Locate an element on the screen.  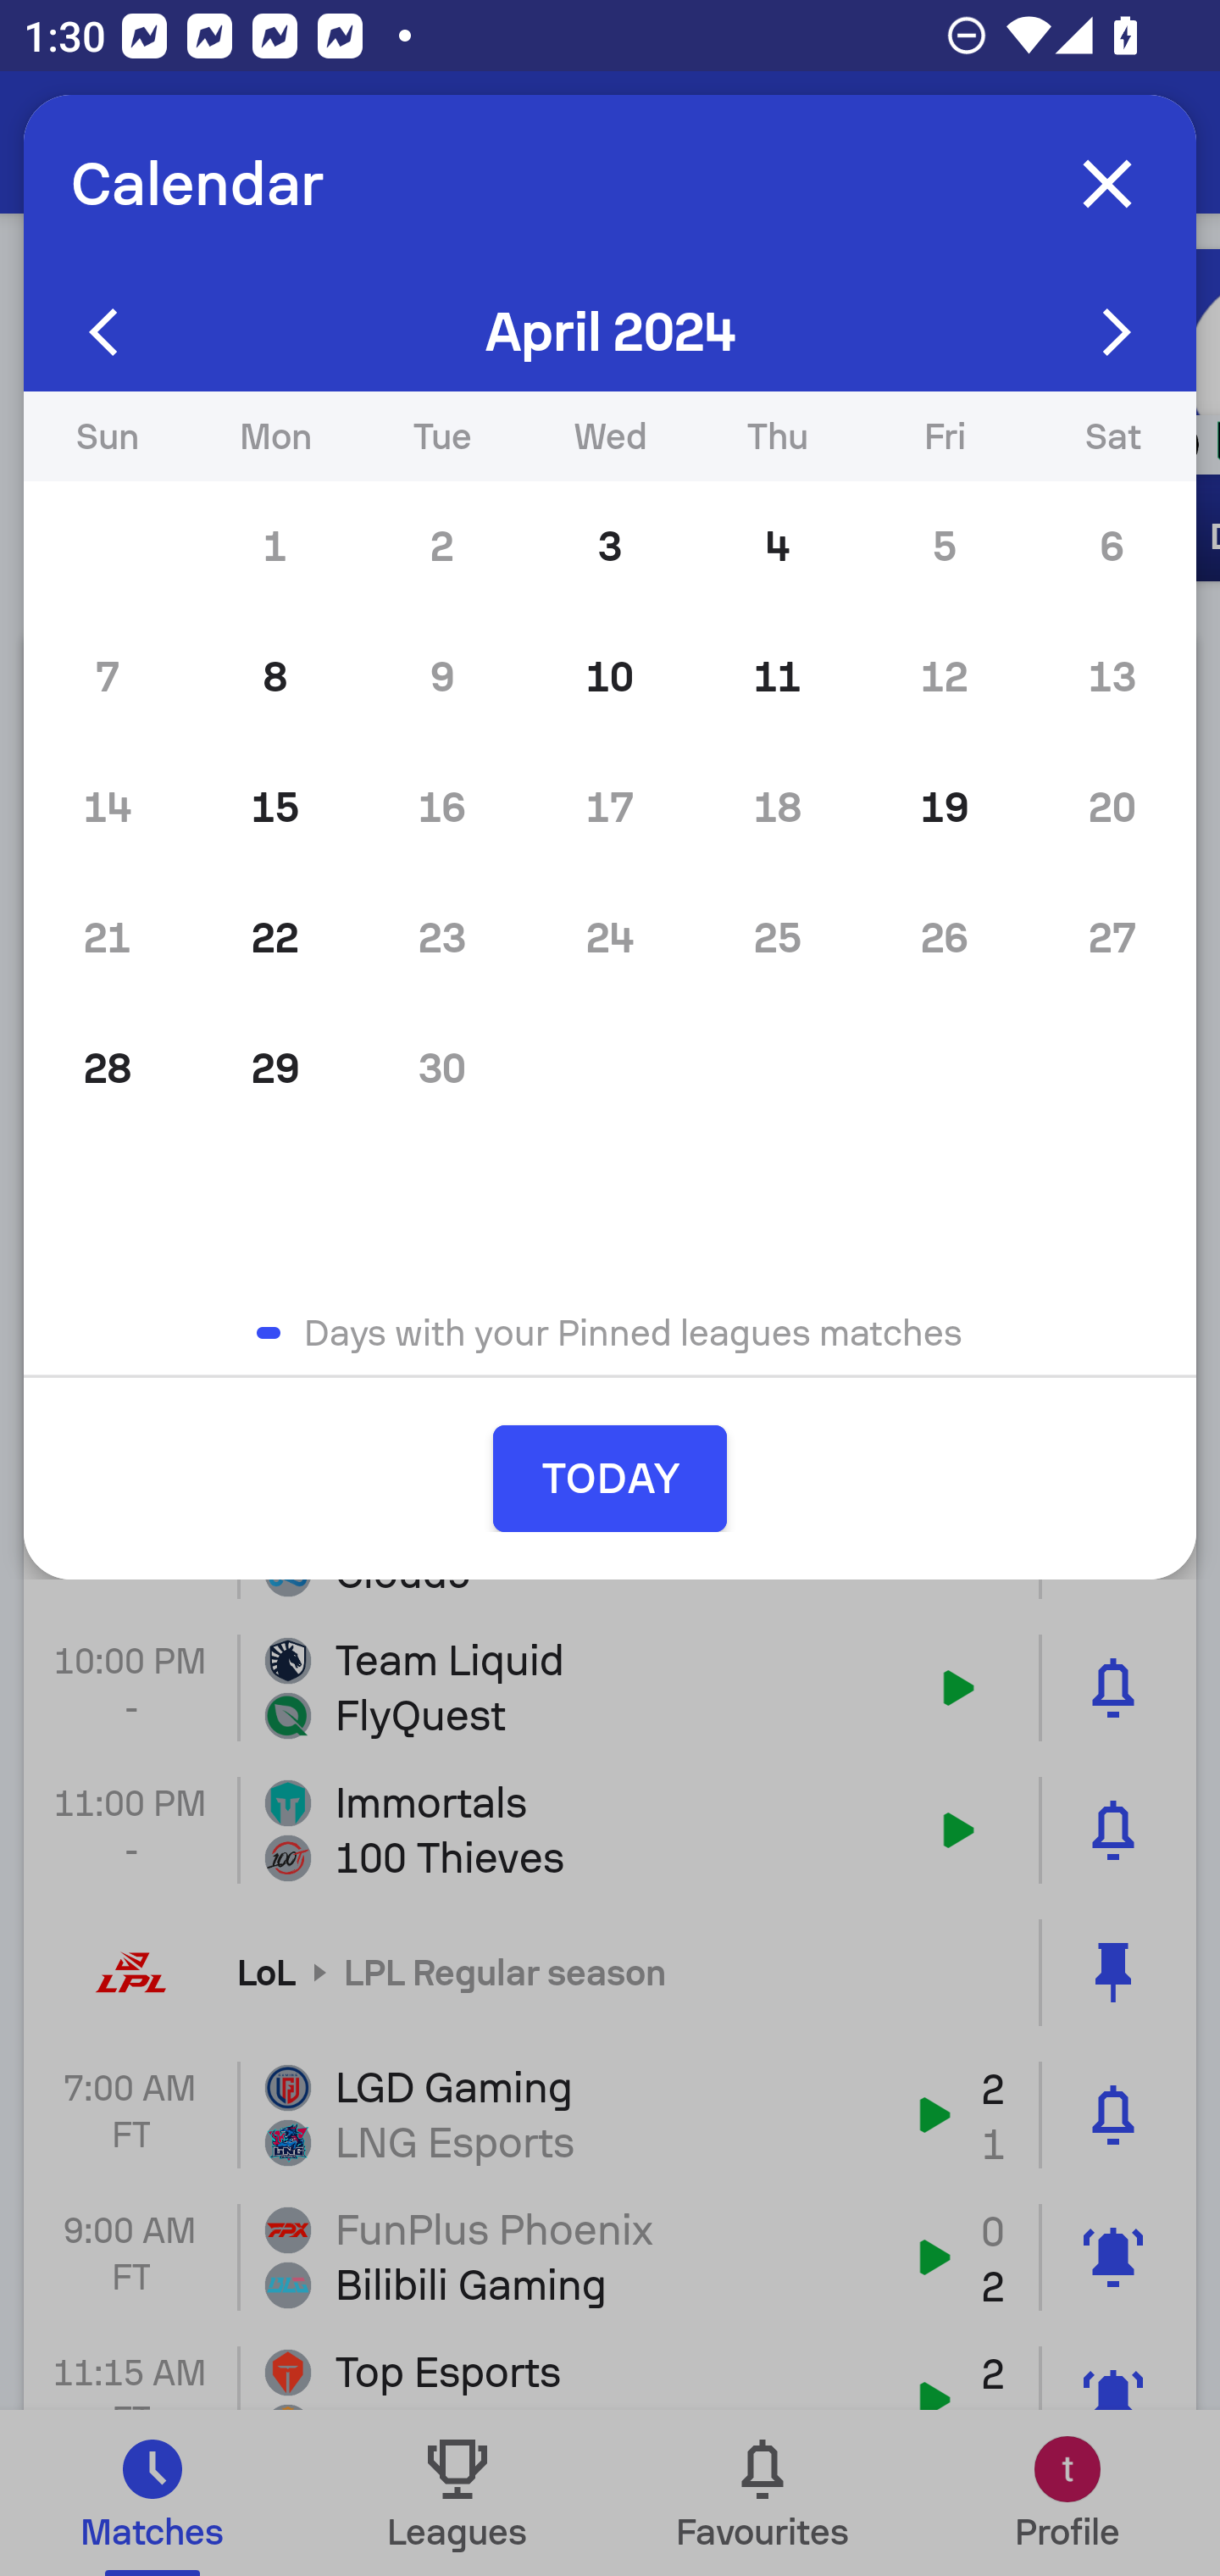
8 is located at coordinates (274, 677).